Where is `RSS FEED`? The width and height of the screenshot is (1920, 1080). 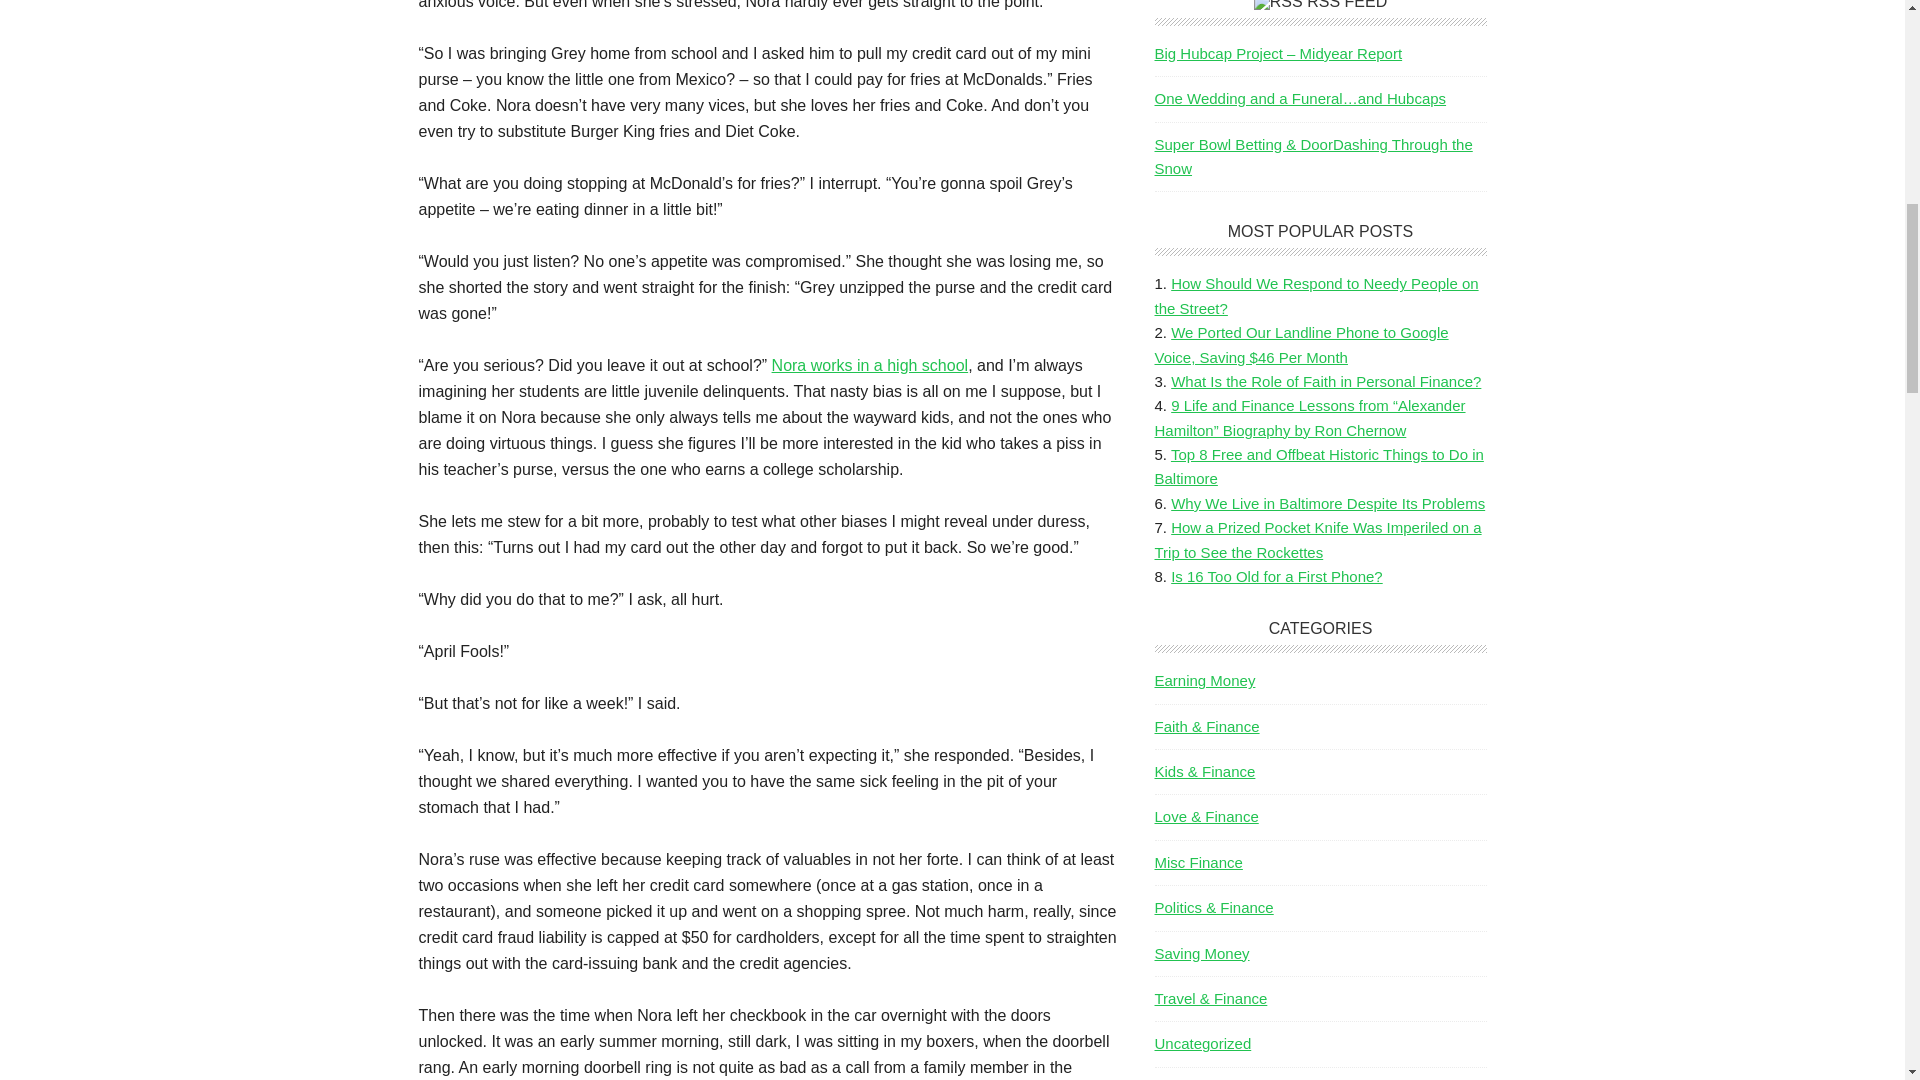 RSS FEED is located at coordinates (1346, 4).